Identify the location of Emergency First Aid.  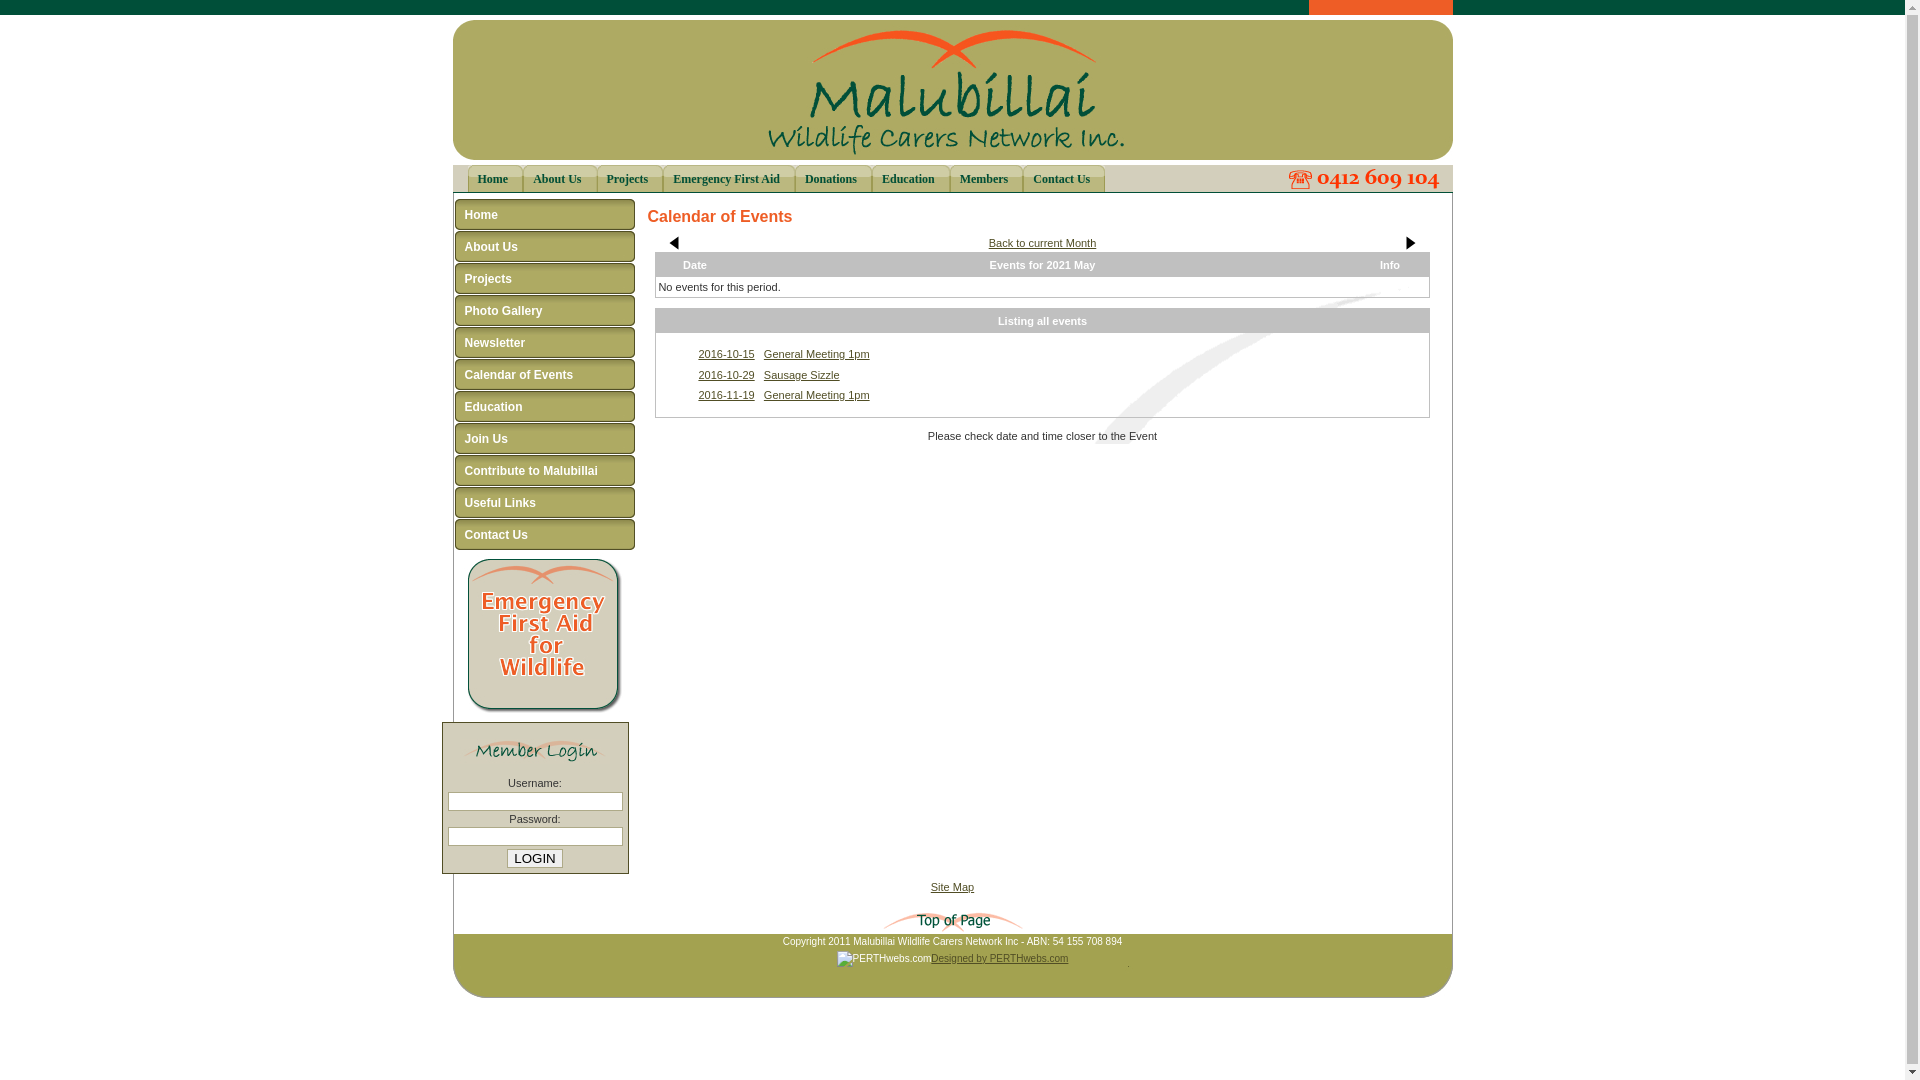
(729, 178).